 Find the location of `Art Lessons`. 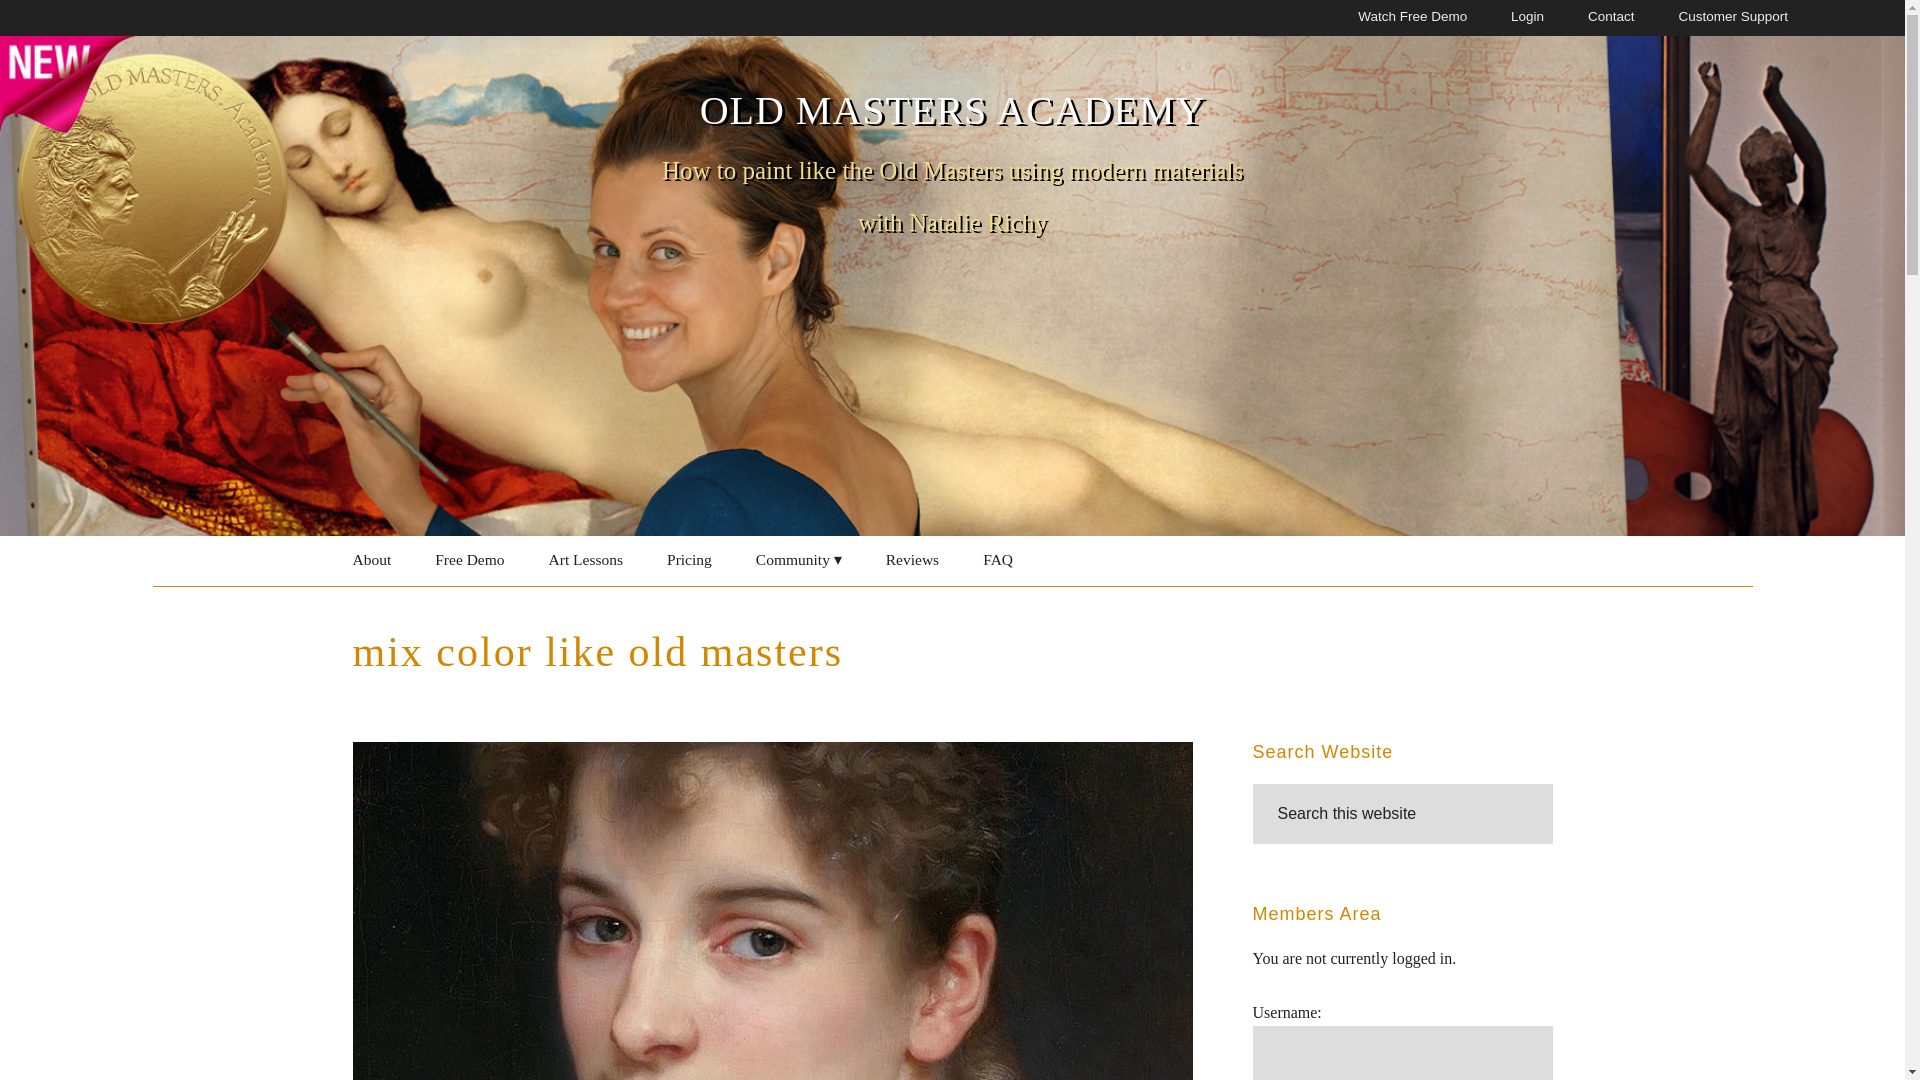

Art Lessons is located at coordinates (586, 561).